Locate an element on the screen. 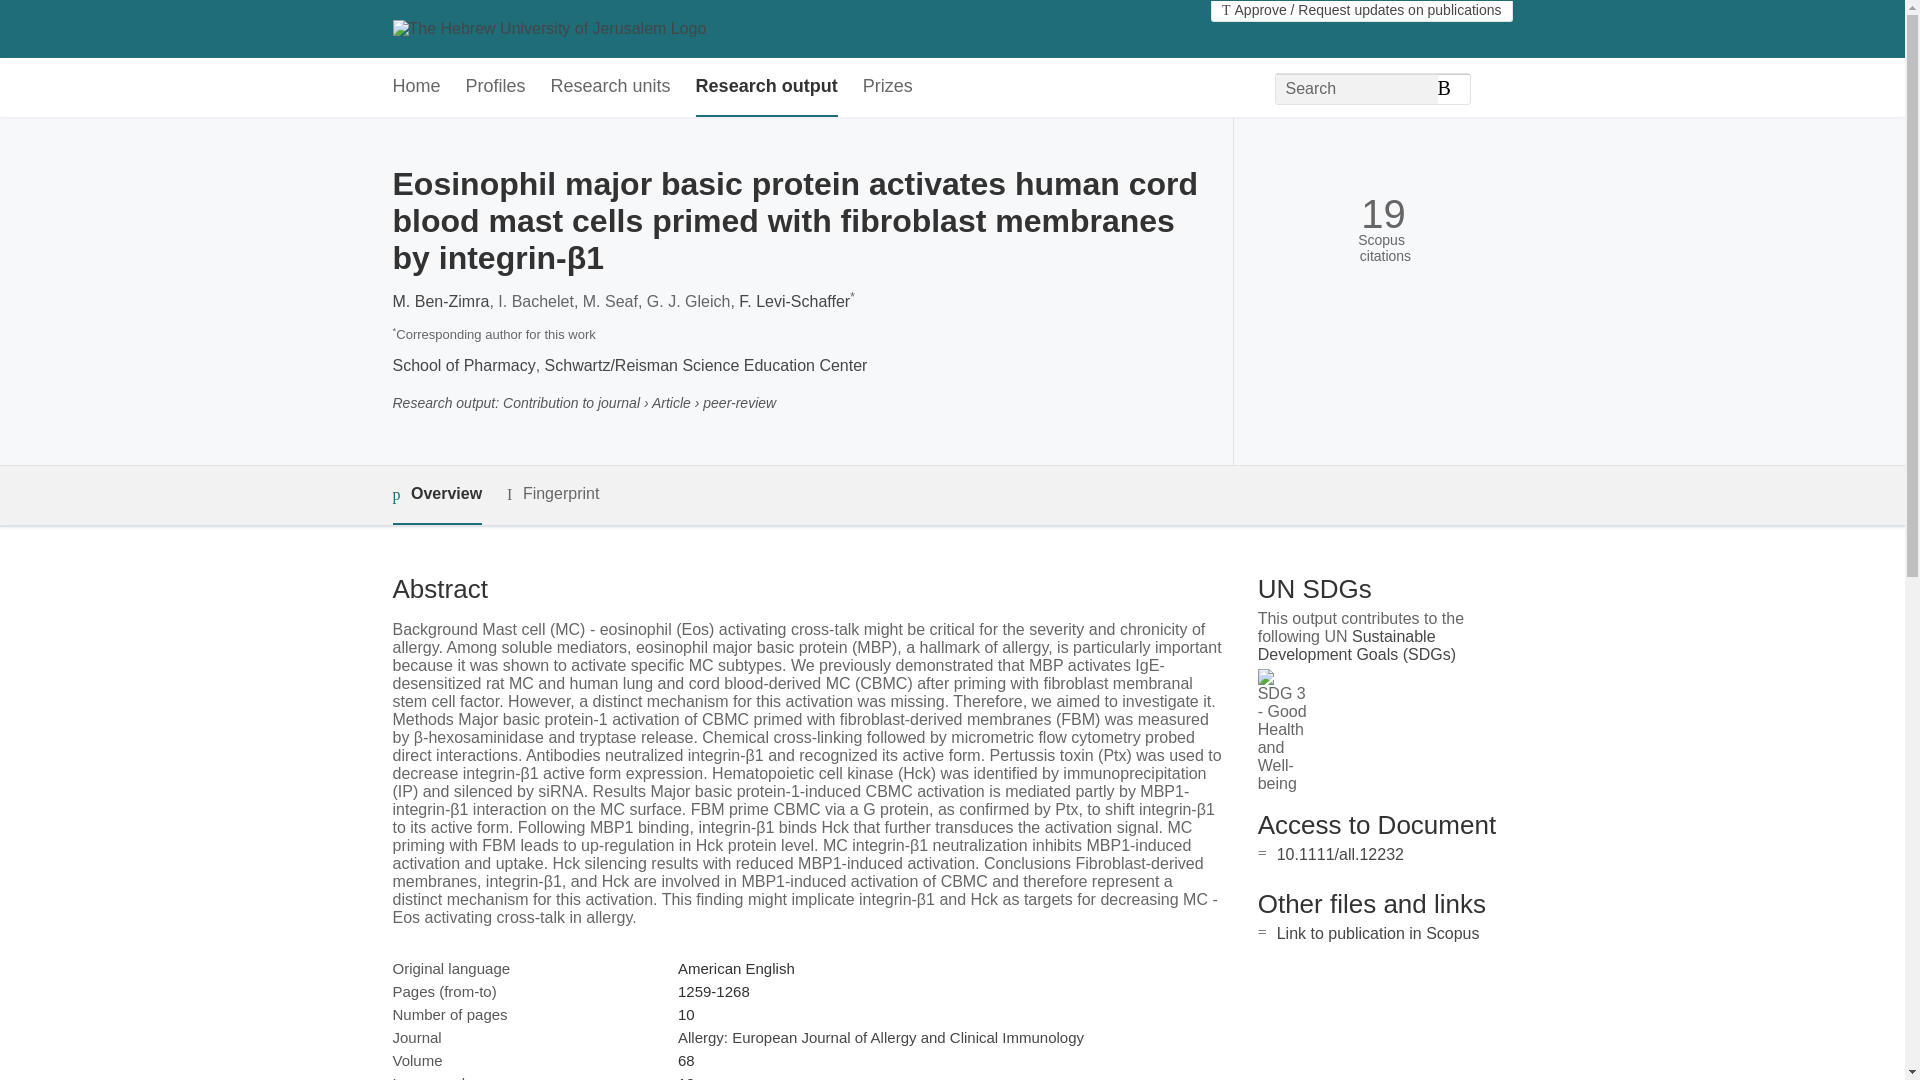 The image size is (1920, 1080). The Hebrew University of Jerusalem Home is located at coordinates (548, 28).